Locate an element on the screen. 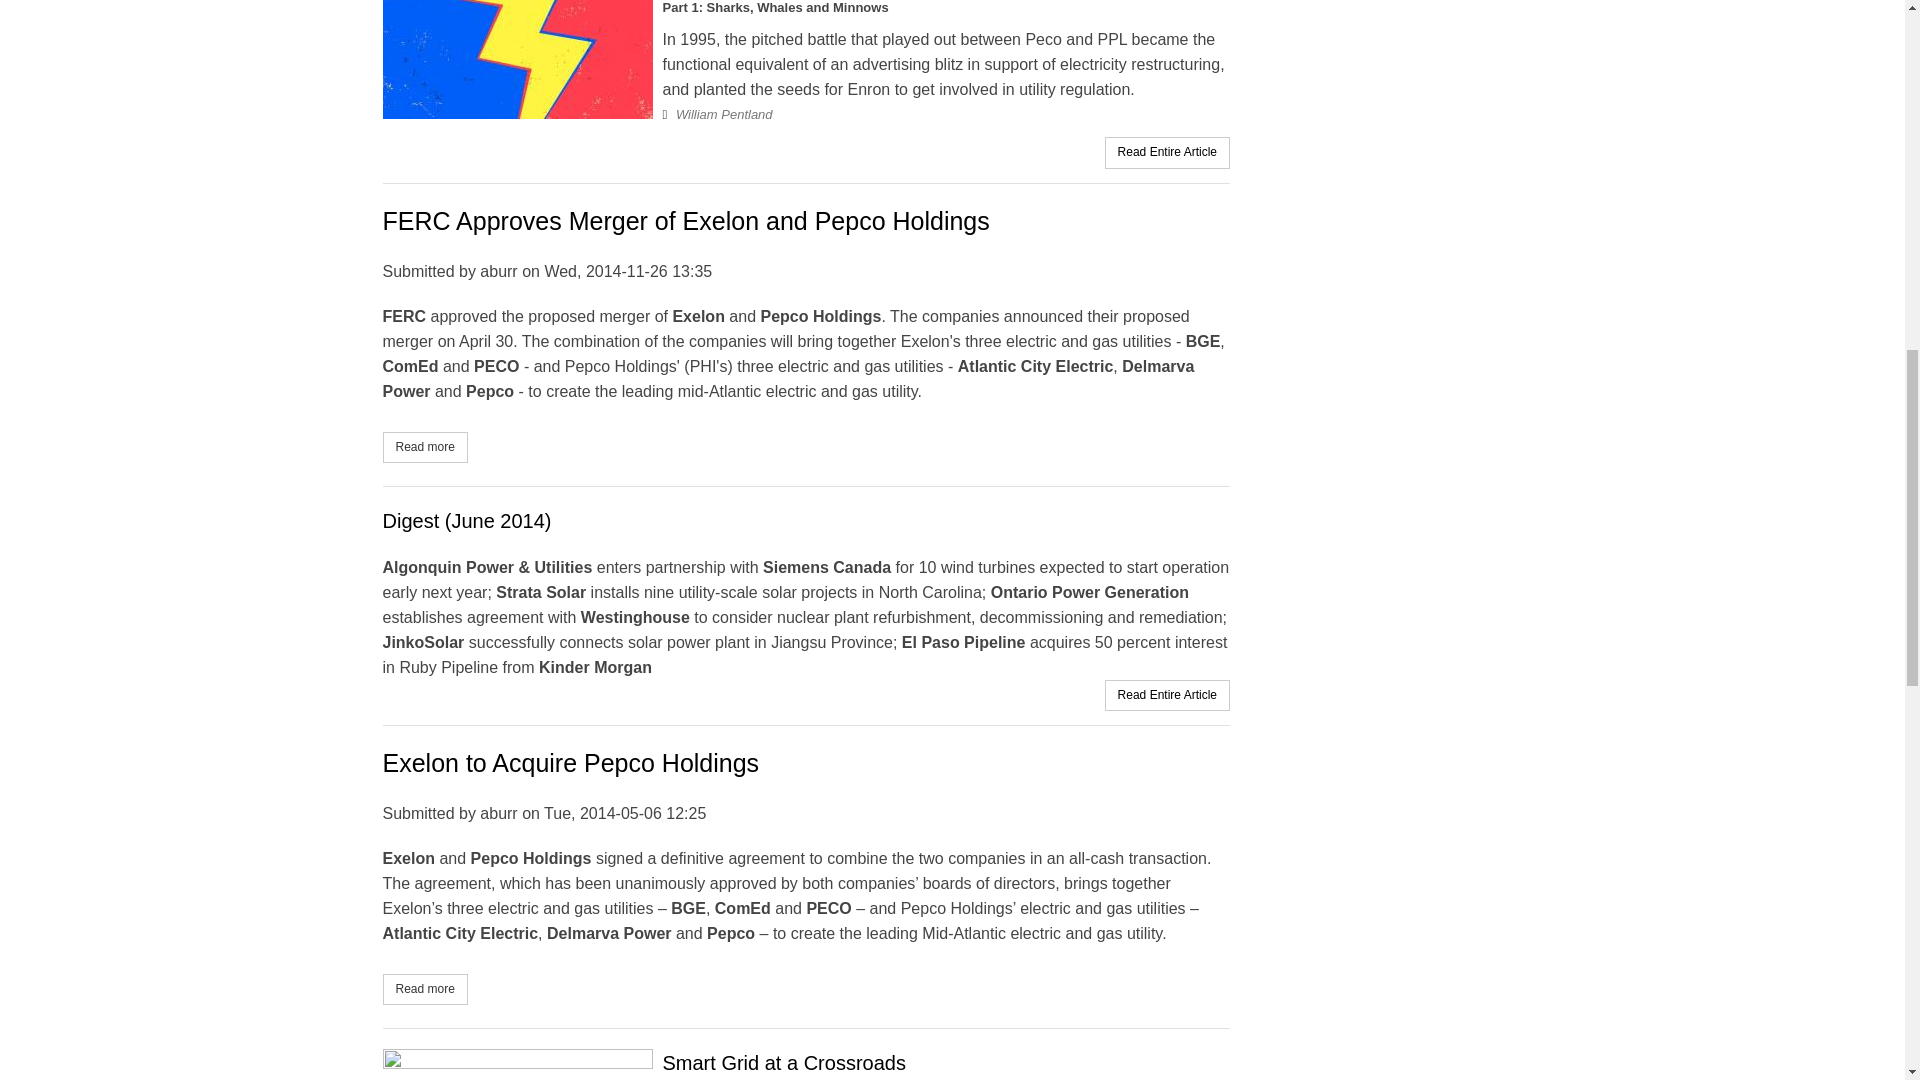  Exelon to Acquire Pepco Holdings is located at coordinates (570, 762).